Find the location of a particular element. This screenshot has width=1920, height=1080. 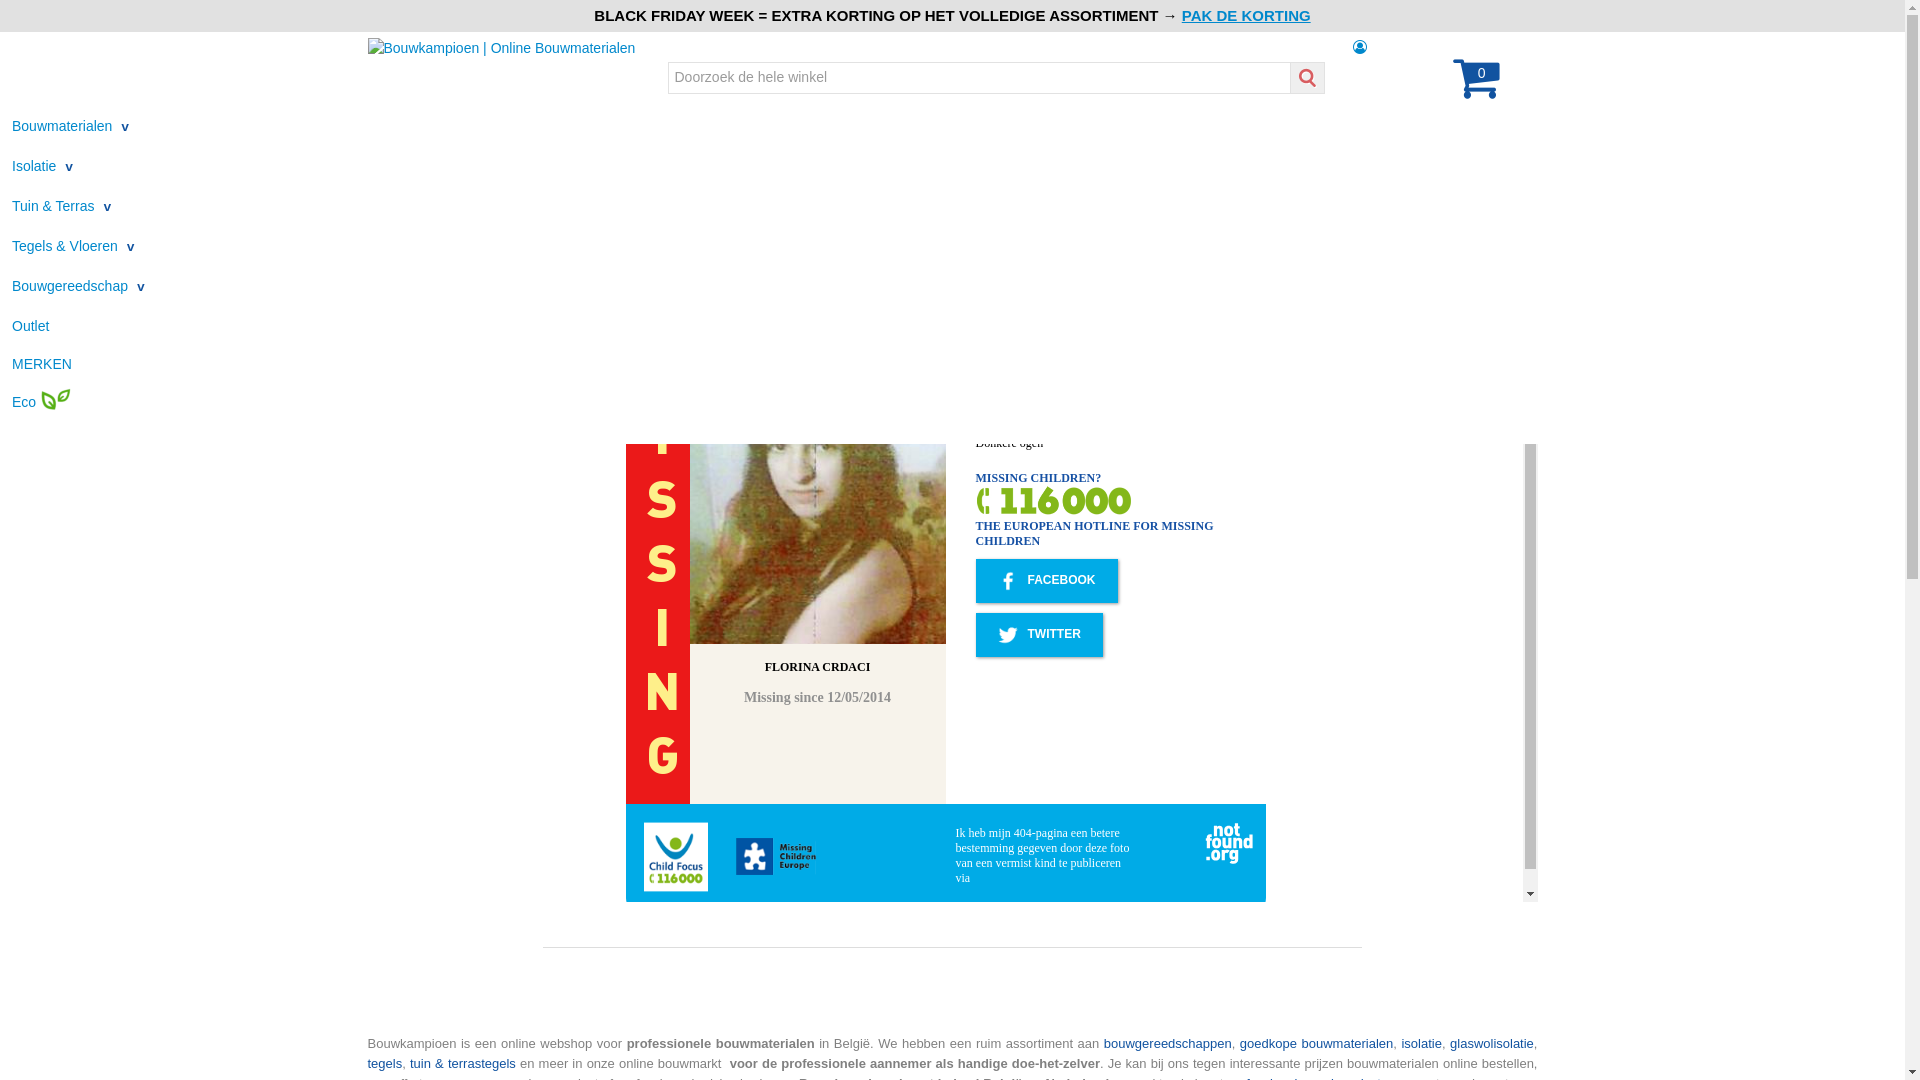

Bouwmaterialen v is located at coordinates (70, 126).